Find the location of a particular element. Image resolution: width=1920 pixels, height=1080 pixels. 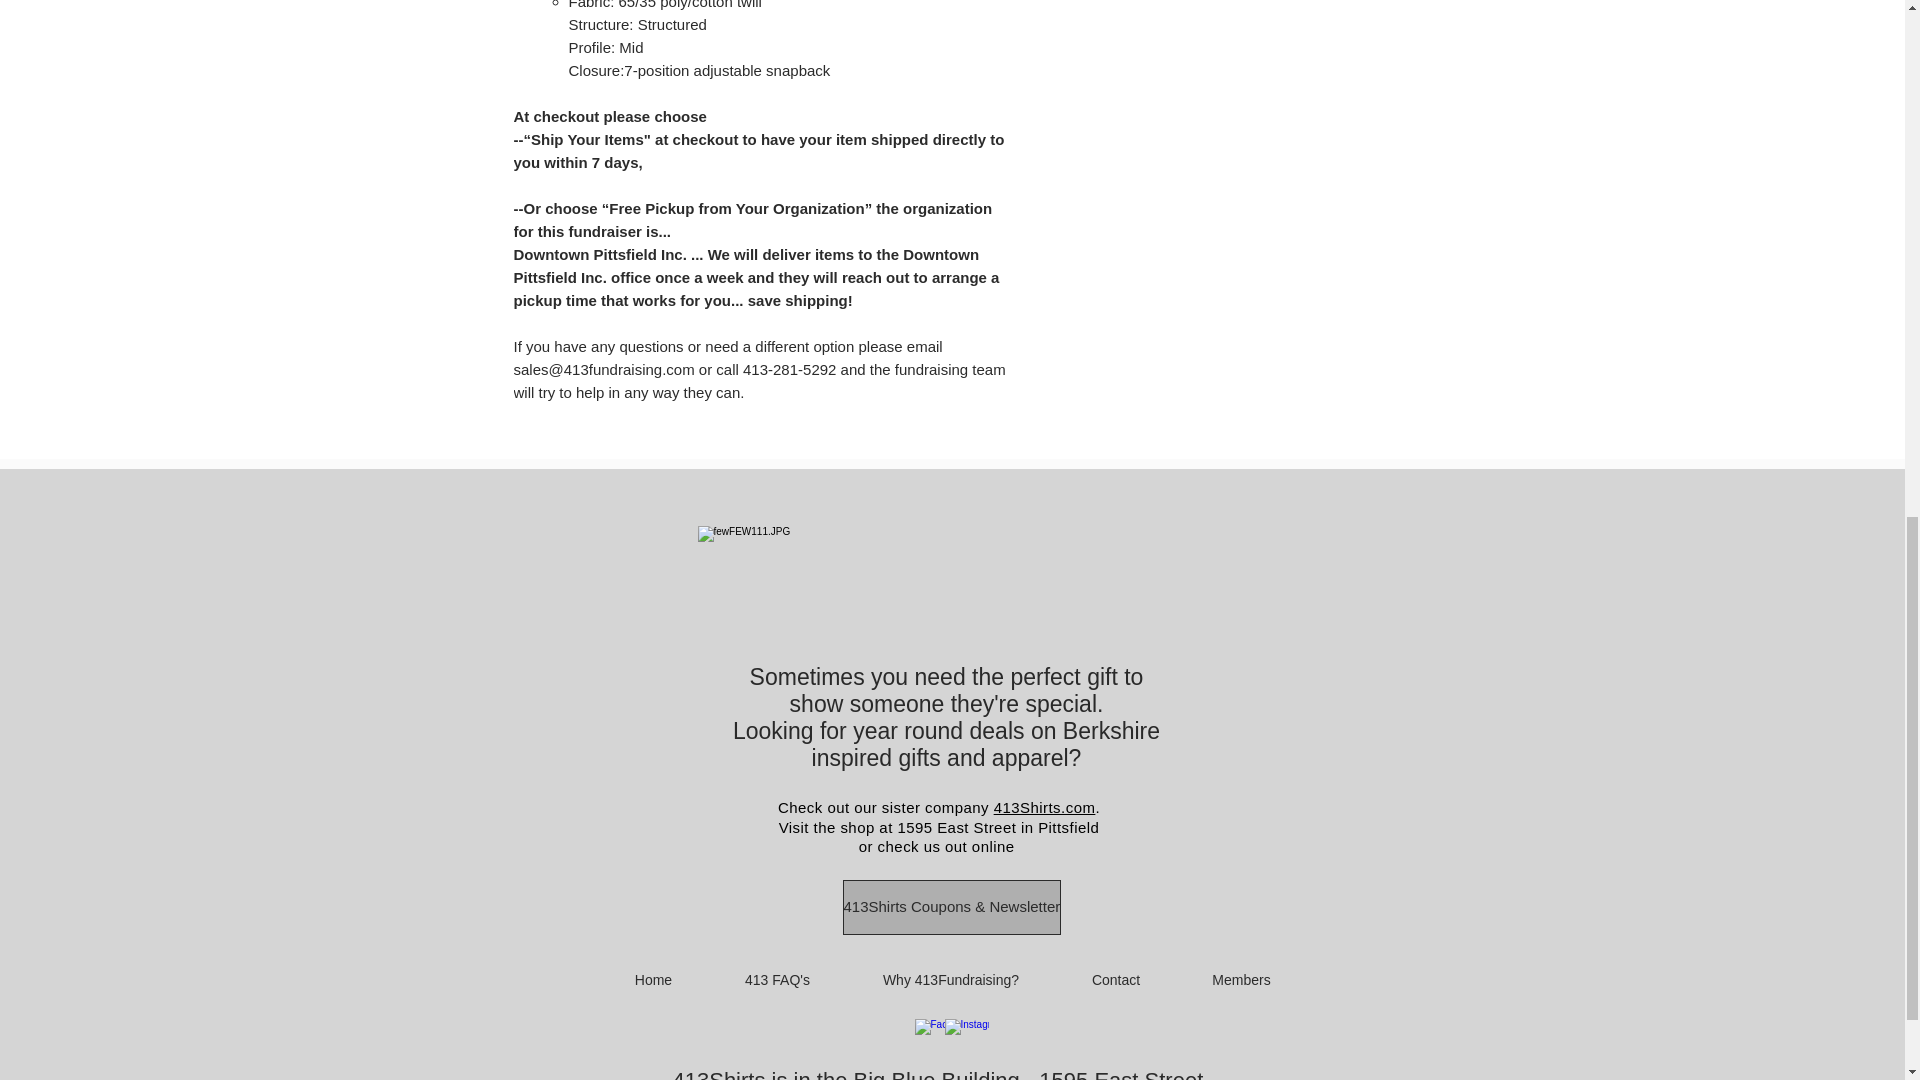

Why 413Fundraising? is located at coordinates (950, 980).